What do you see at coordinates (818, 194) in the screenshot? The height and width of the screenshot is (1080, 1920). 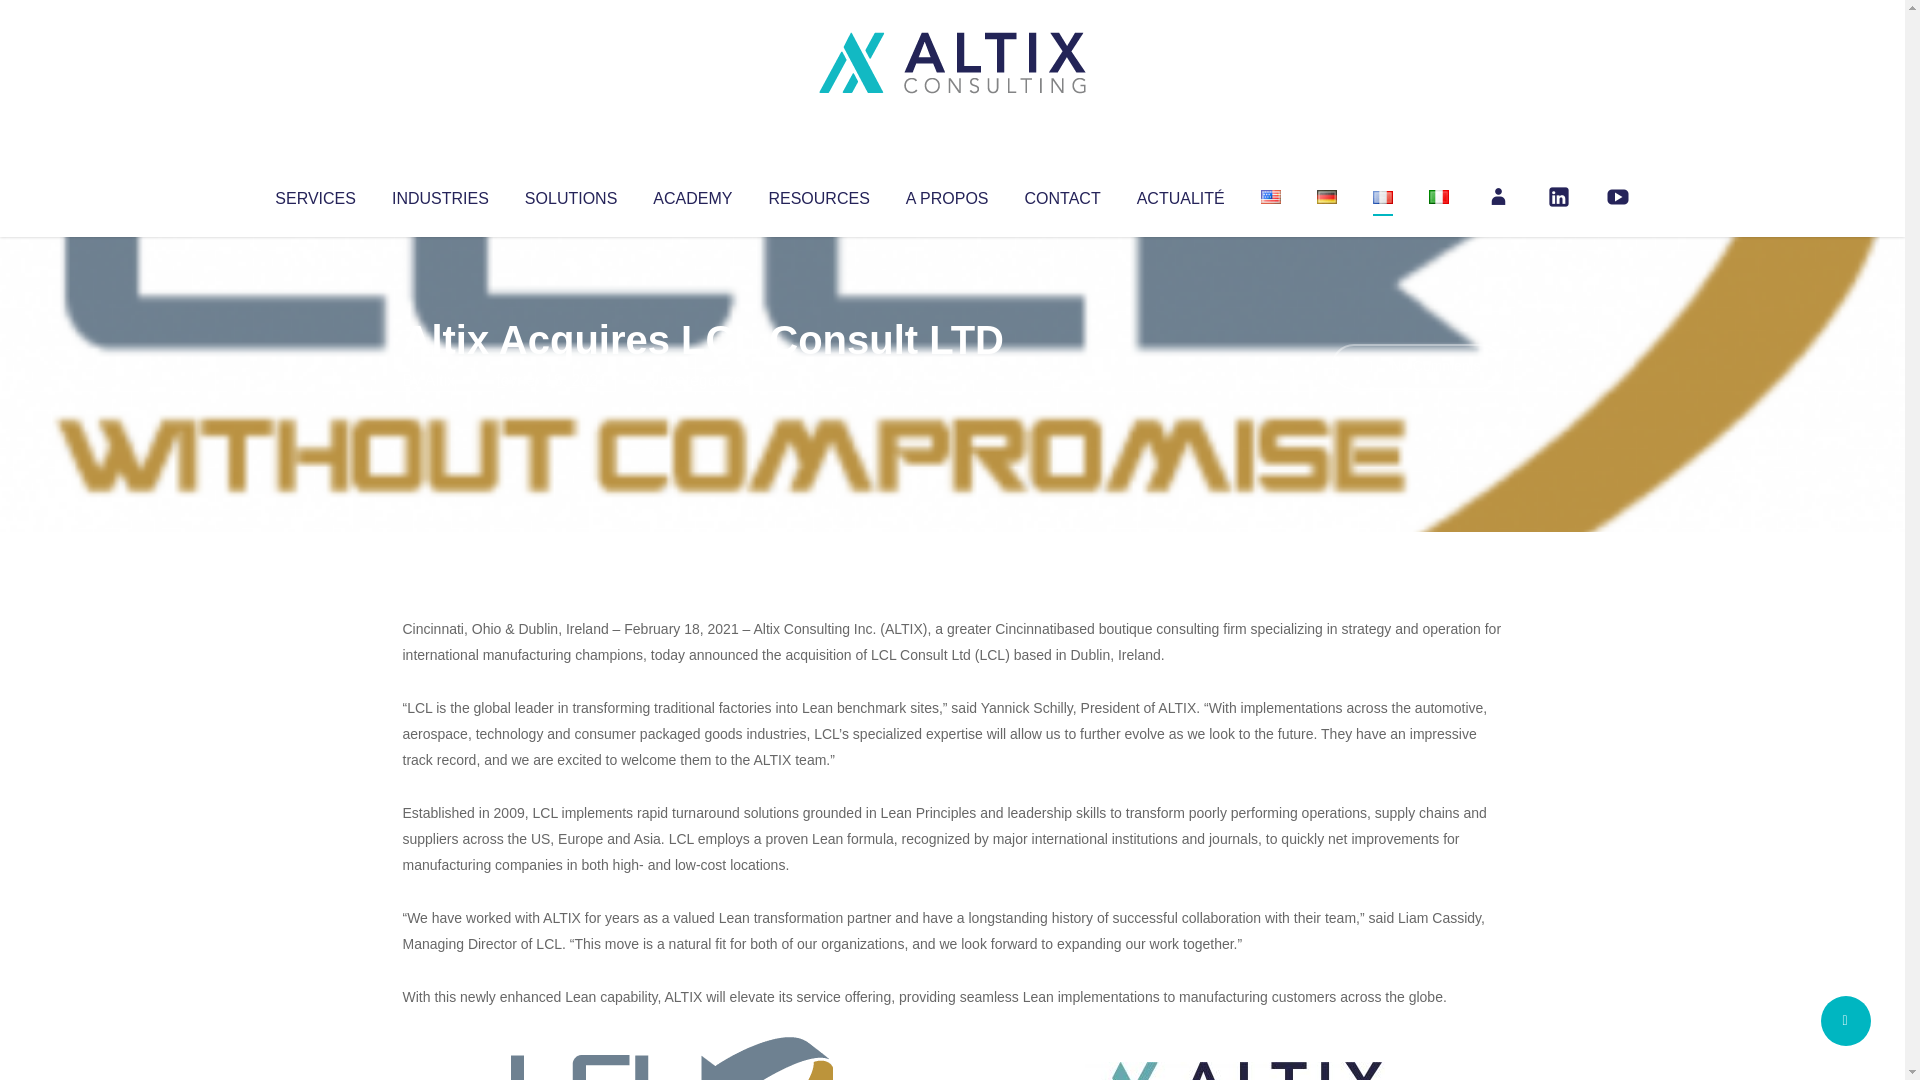 I see `RESOURCES` at bounding box center [818, 194].